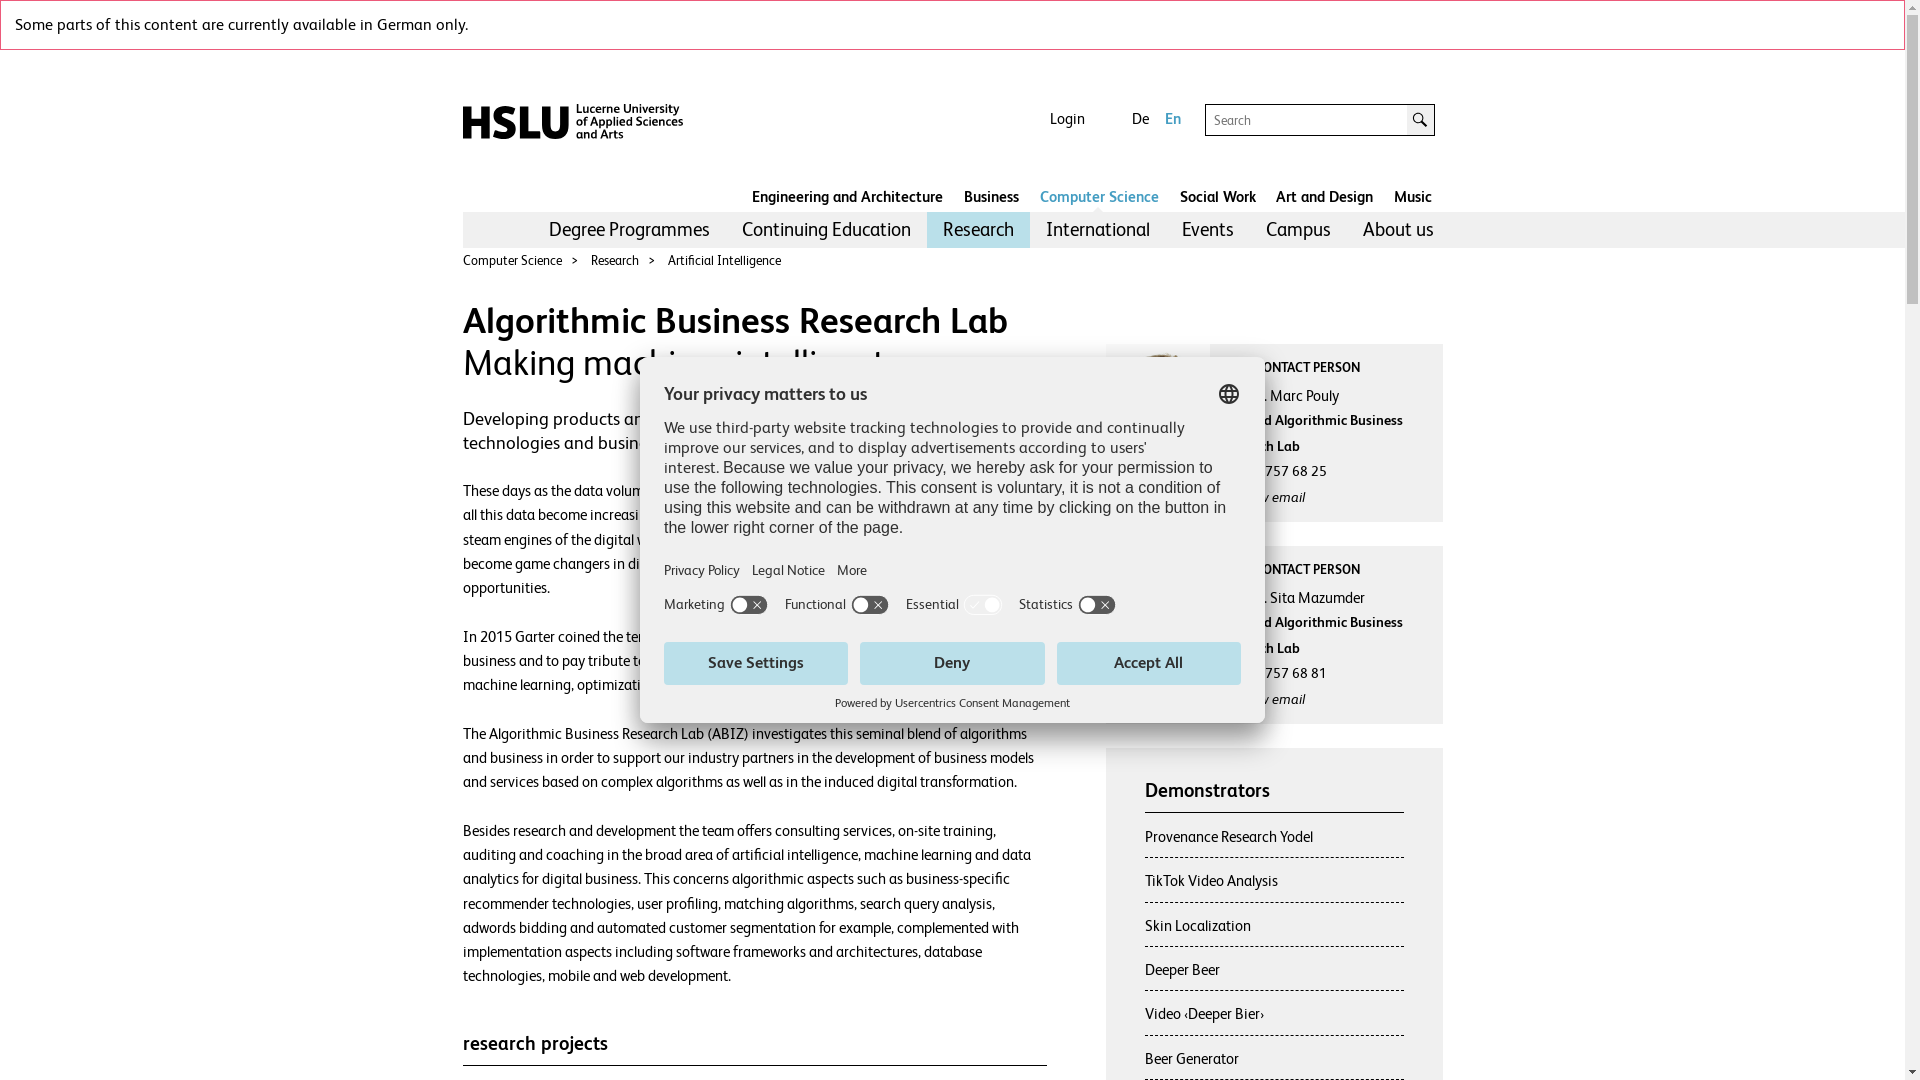  I want to click on Campus, so click(1298, 230).